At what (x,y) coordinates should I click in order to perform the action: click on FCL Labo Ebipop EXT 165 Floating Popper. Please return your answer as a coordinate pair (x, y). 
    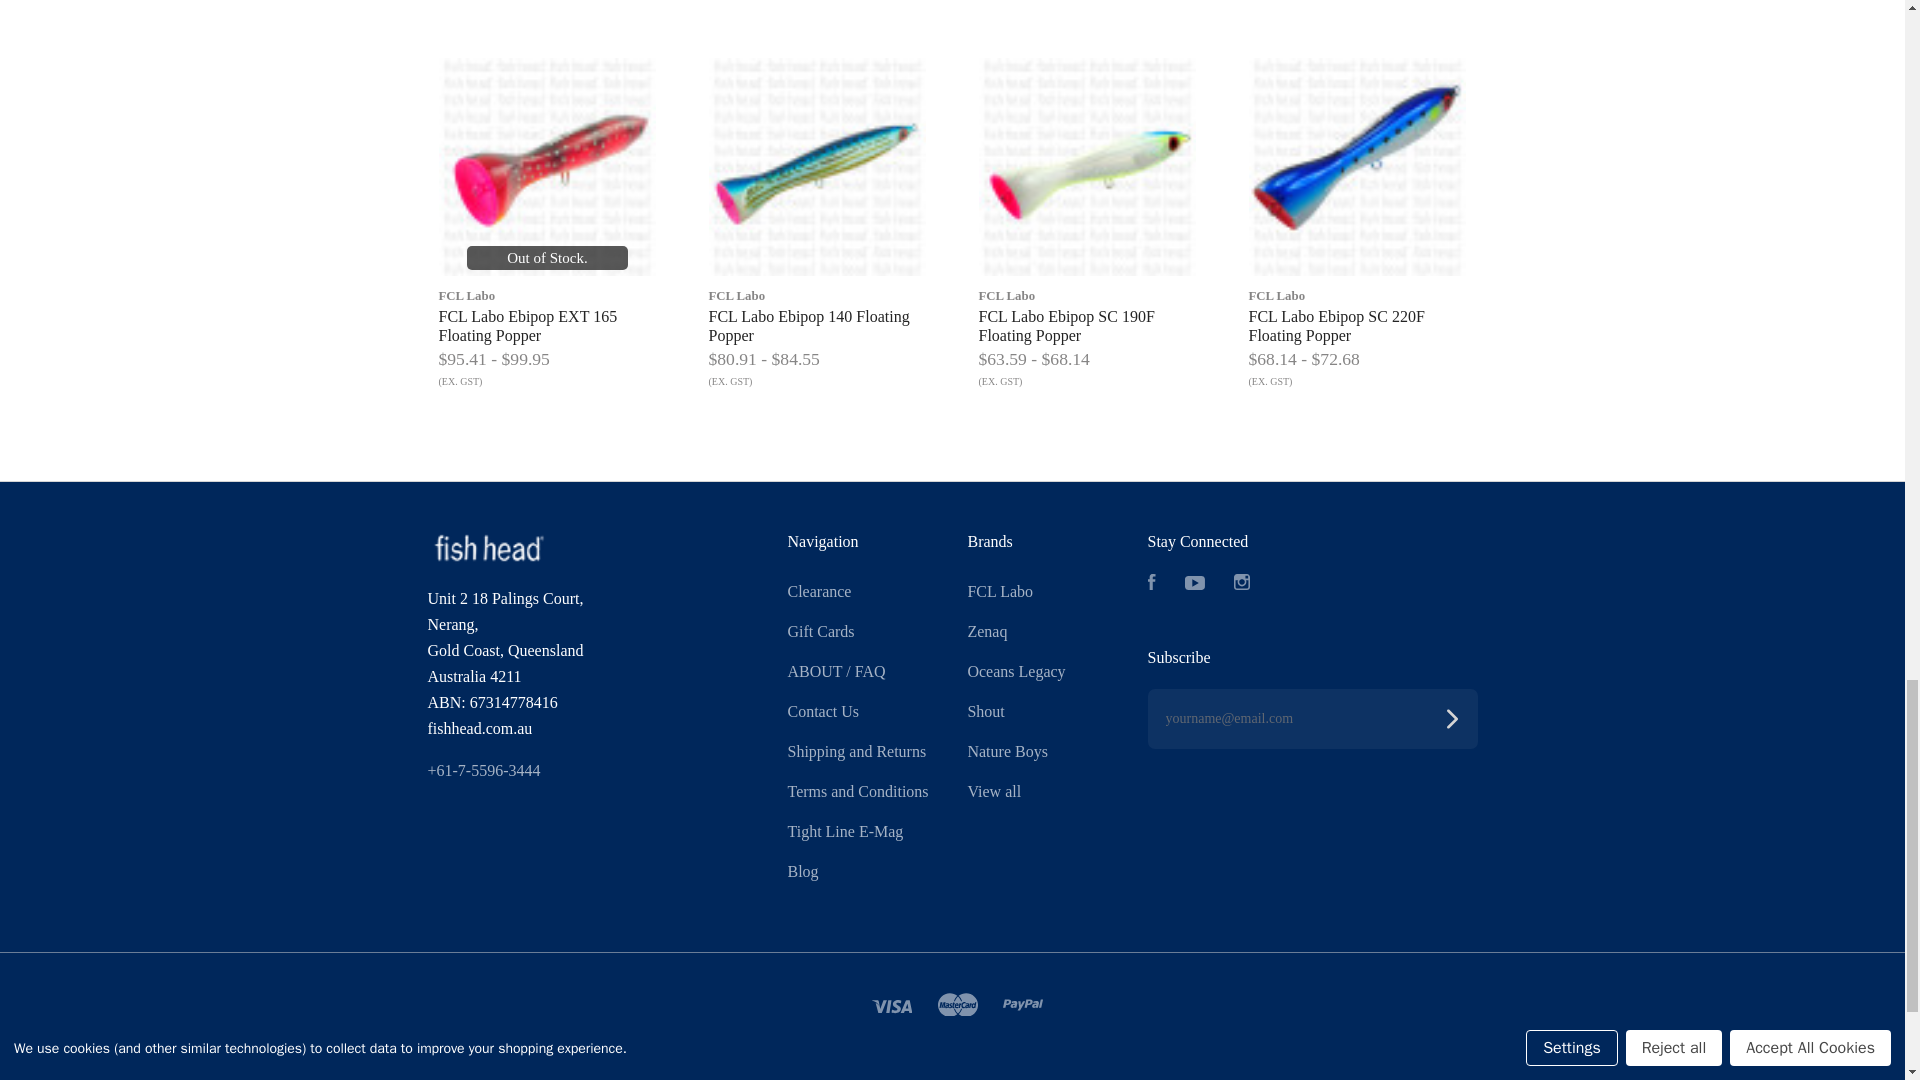
    Looking at the image, I should click on (546, 167).